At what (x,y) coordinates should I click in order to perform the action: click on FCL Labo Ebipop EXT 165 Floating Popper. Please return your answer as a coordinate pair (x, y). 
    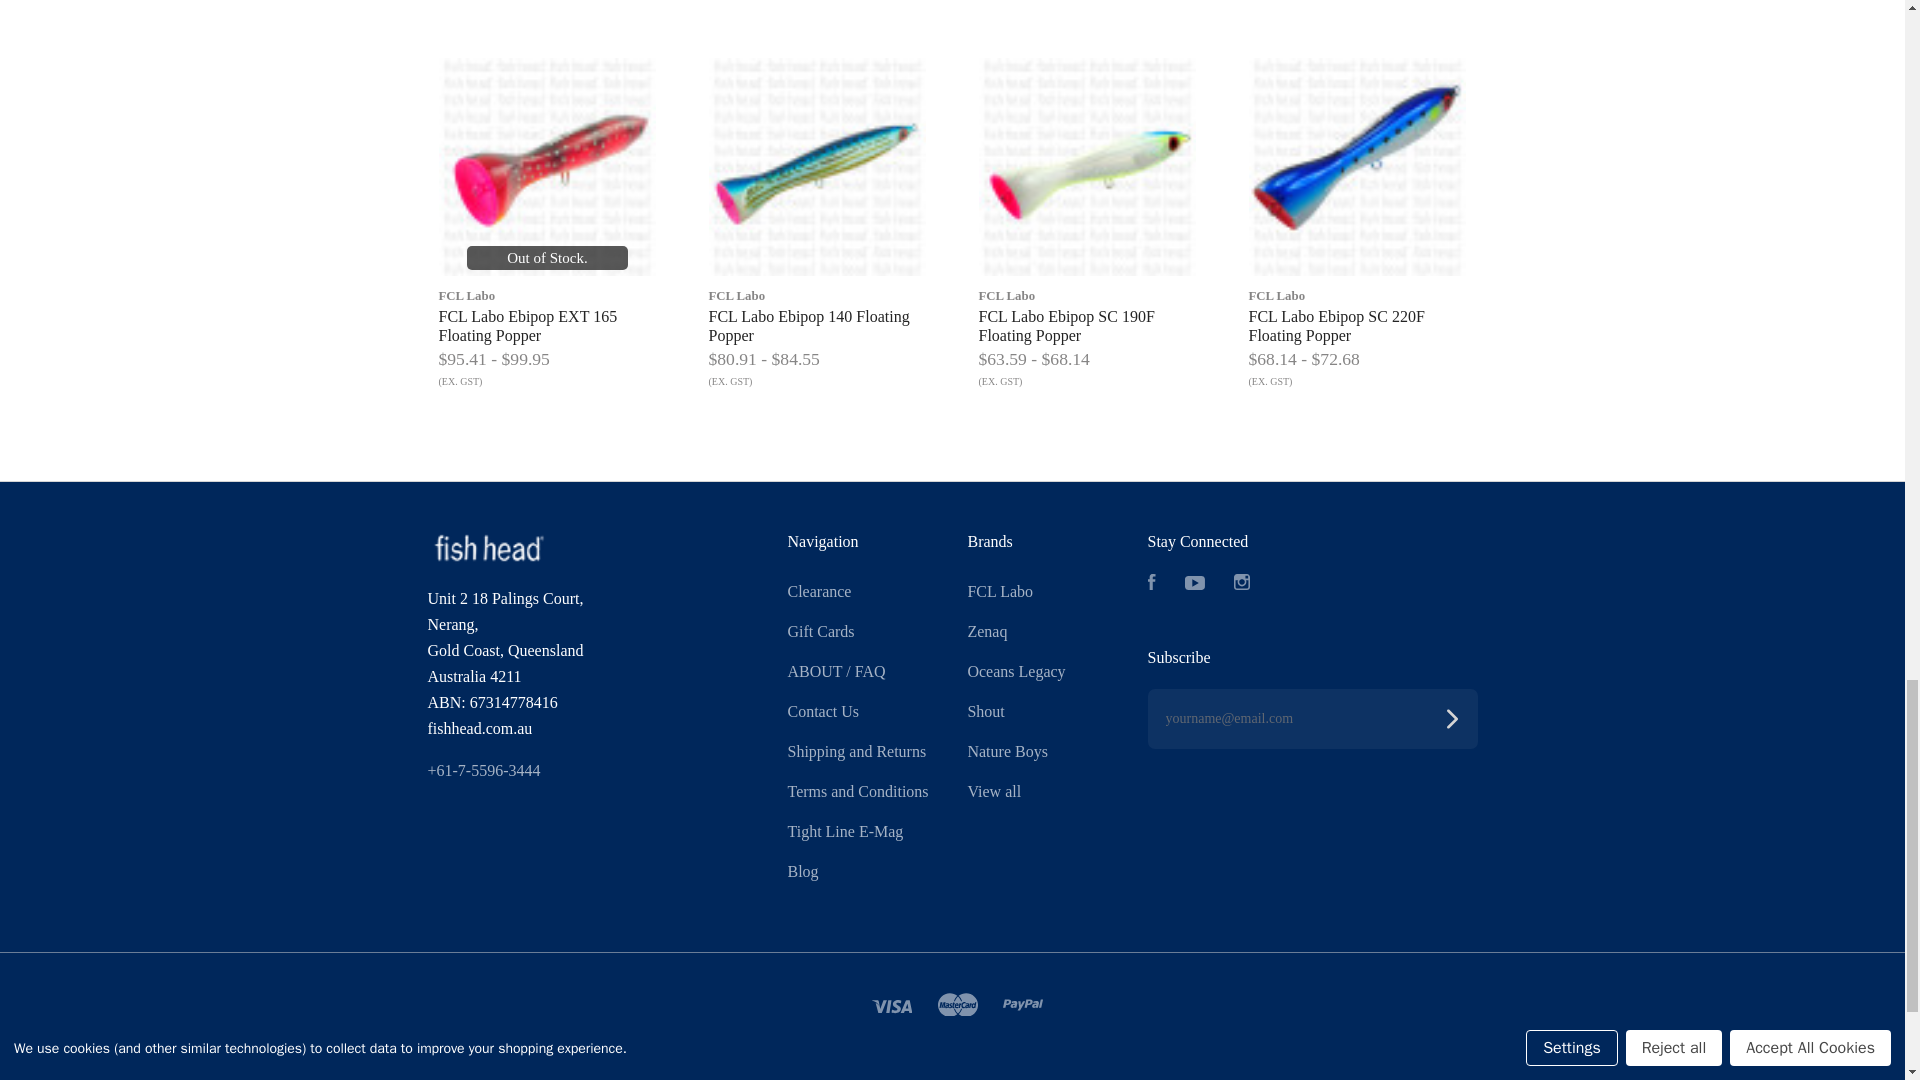
    Looking at the image, I should click on (546, 167).